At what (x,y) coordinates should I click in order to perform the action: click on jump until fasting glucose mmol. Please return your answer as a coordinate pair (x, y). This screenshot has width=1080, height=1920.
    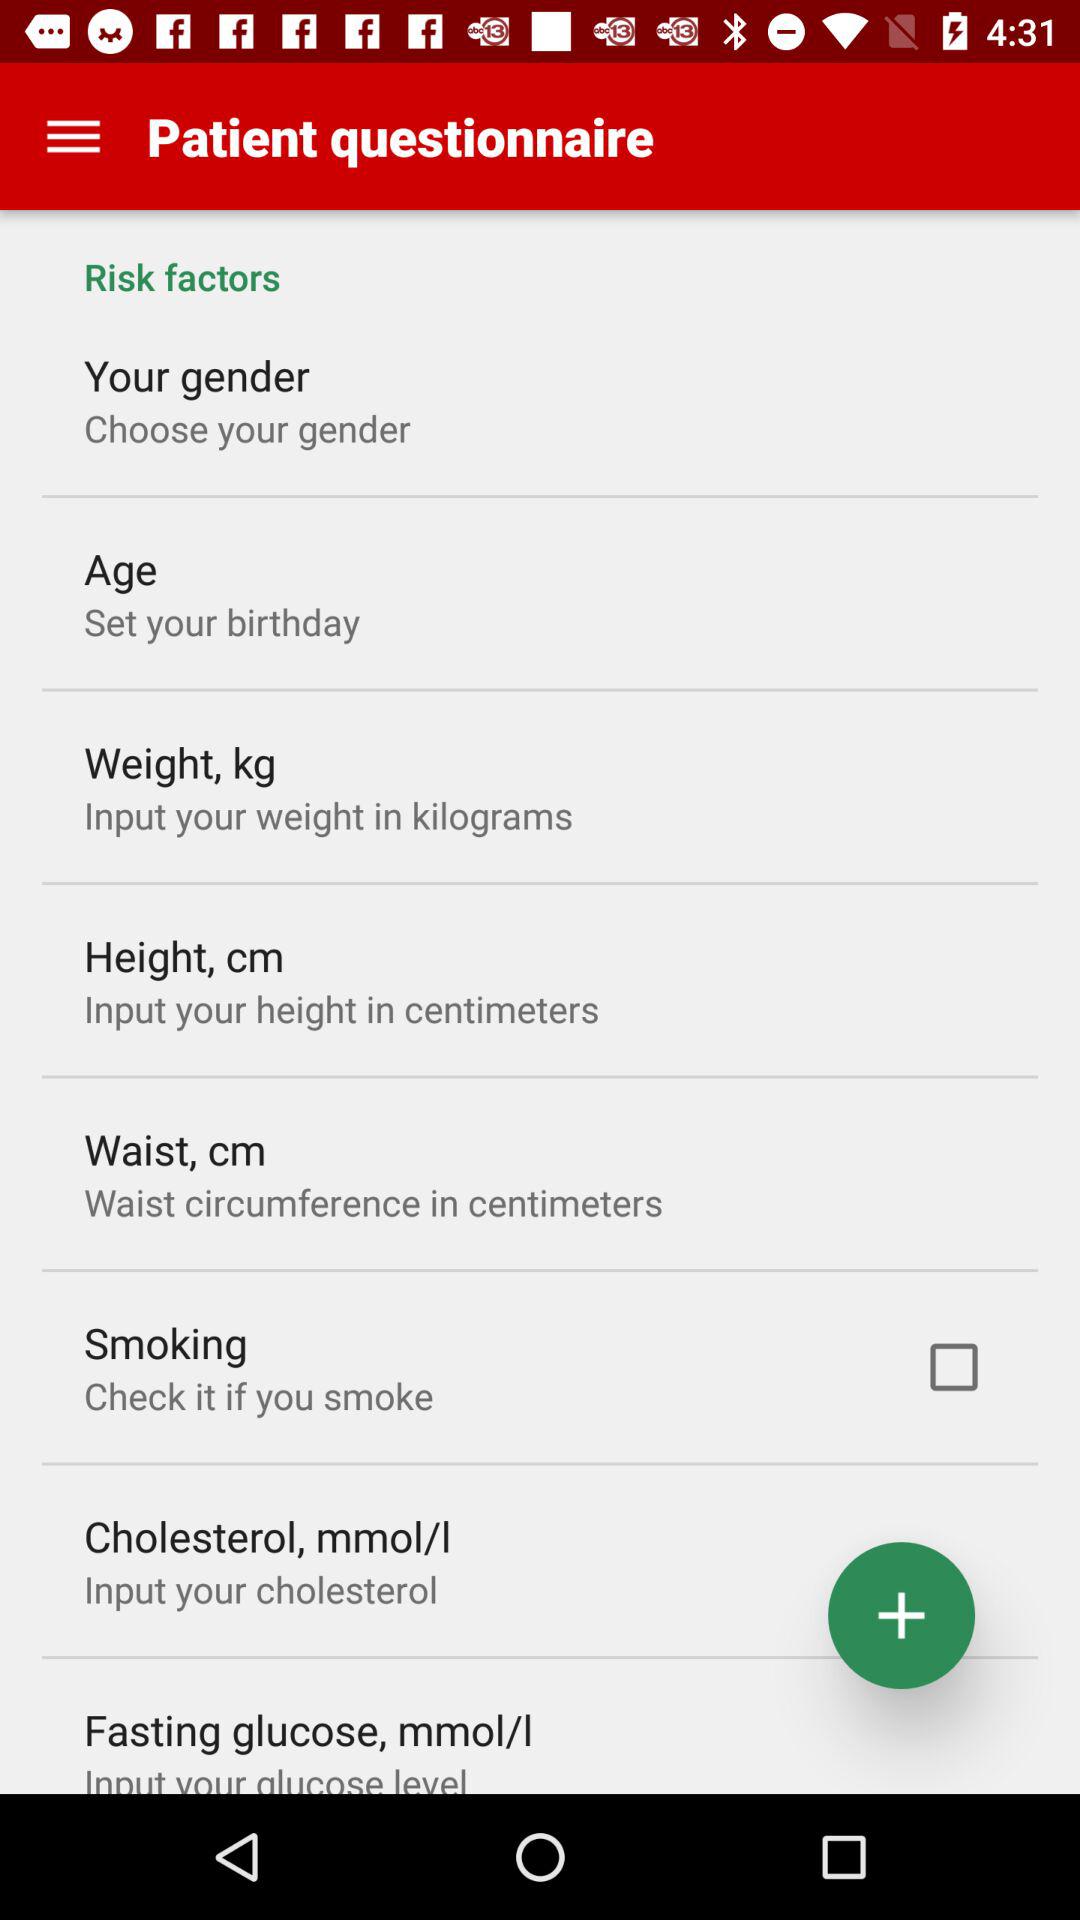
    Looking at the image, I should click on (308, 1729).